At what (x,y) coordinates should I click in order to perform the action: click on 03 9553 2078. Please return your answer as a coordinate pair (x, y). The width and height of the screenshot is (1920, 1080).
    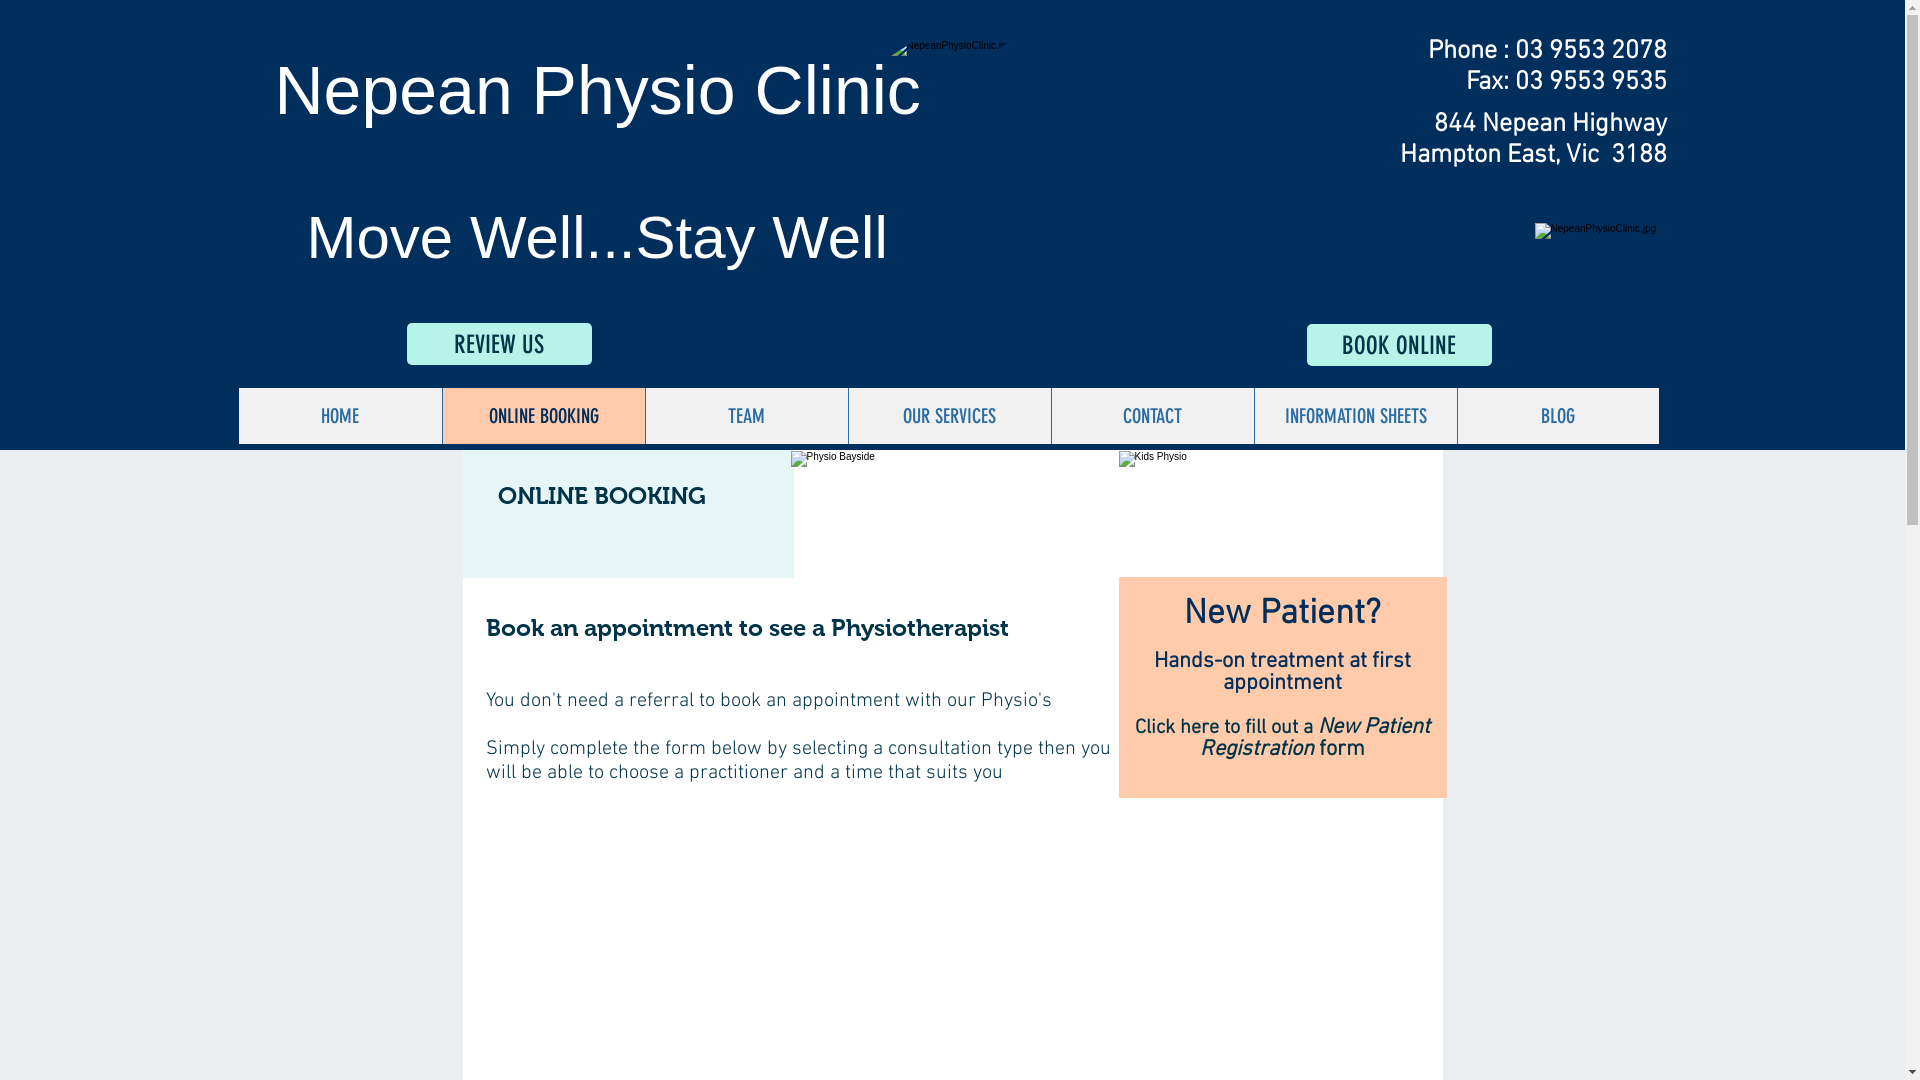
    Looking at the image, I should click on (1590, 52).